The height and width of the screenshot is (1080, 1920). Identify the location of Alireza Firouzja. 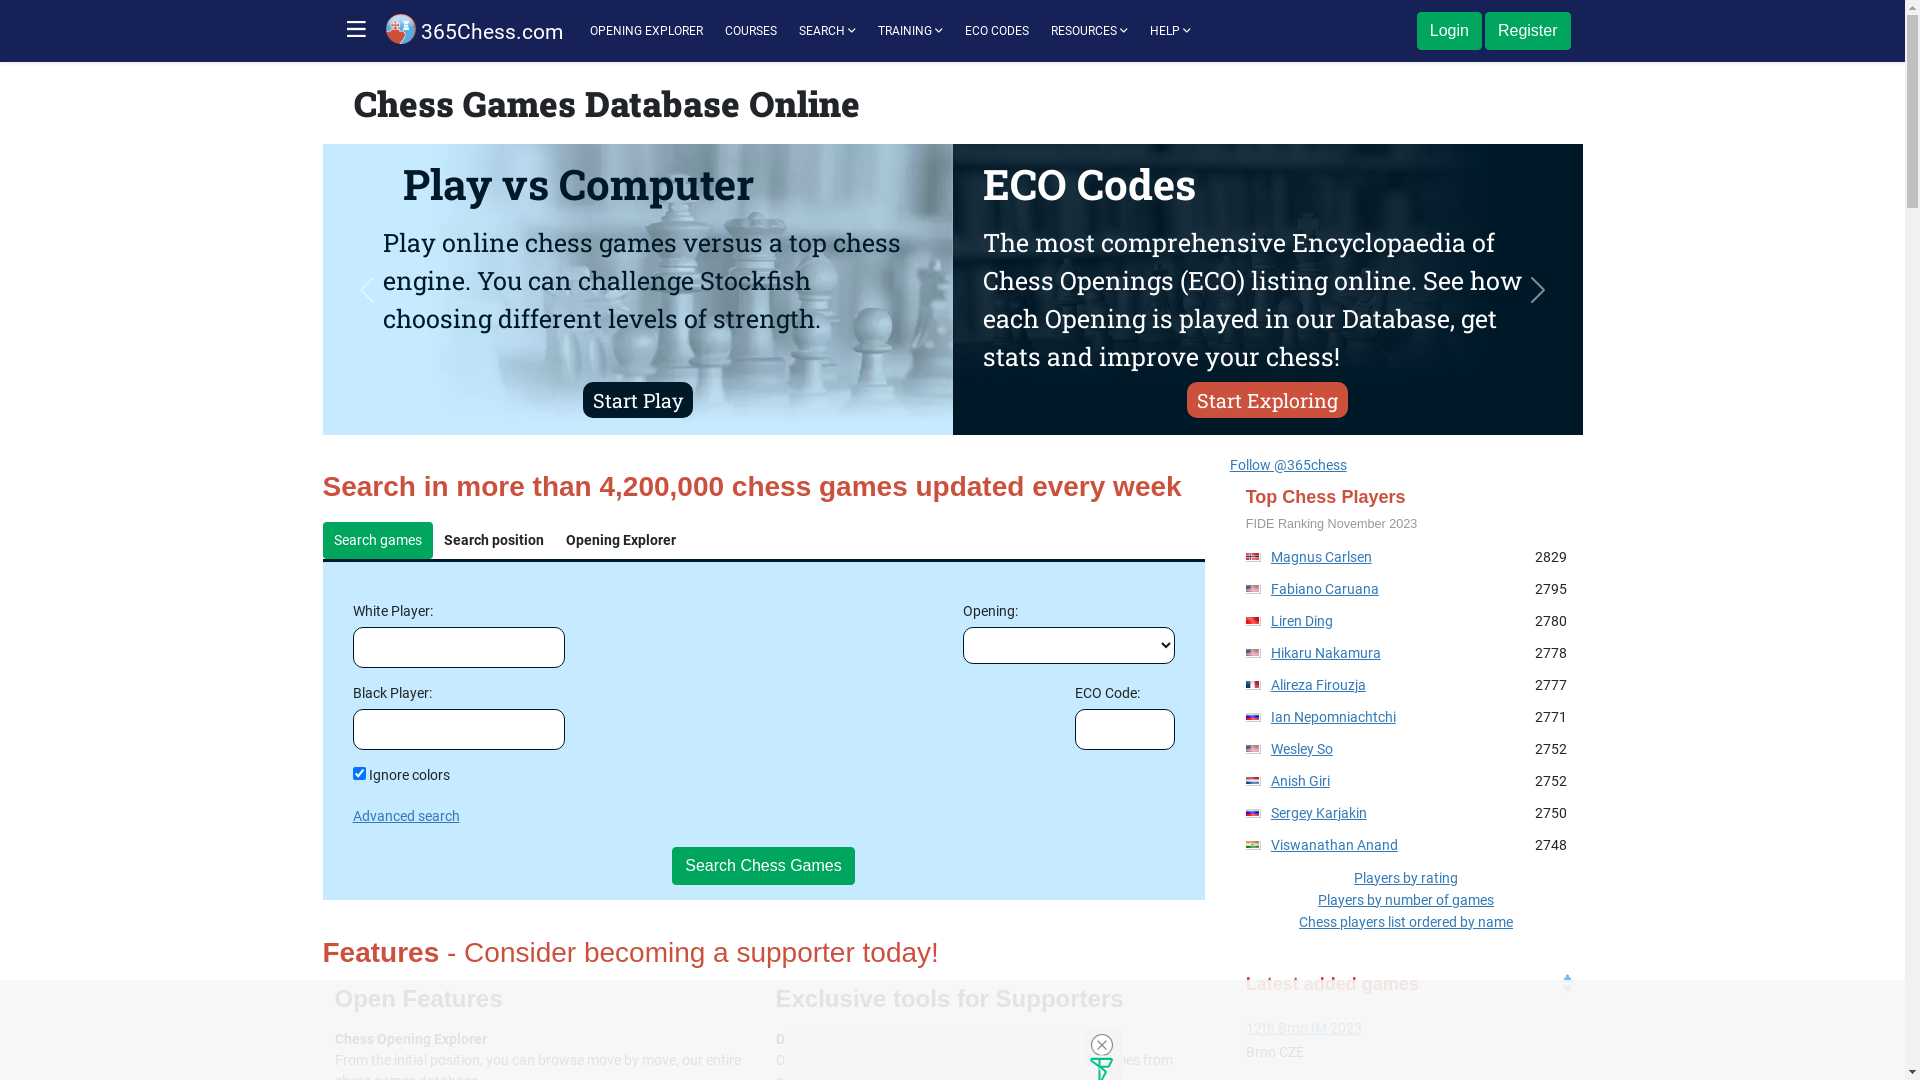
(1318, 685).